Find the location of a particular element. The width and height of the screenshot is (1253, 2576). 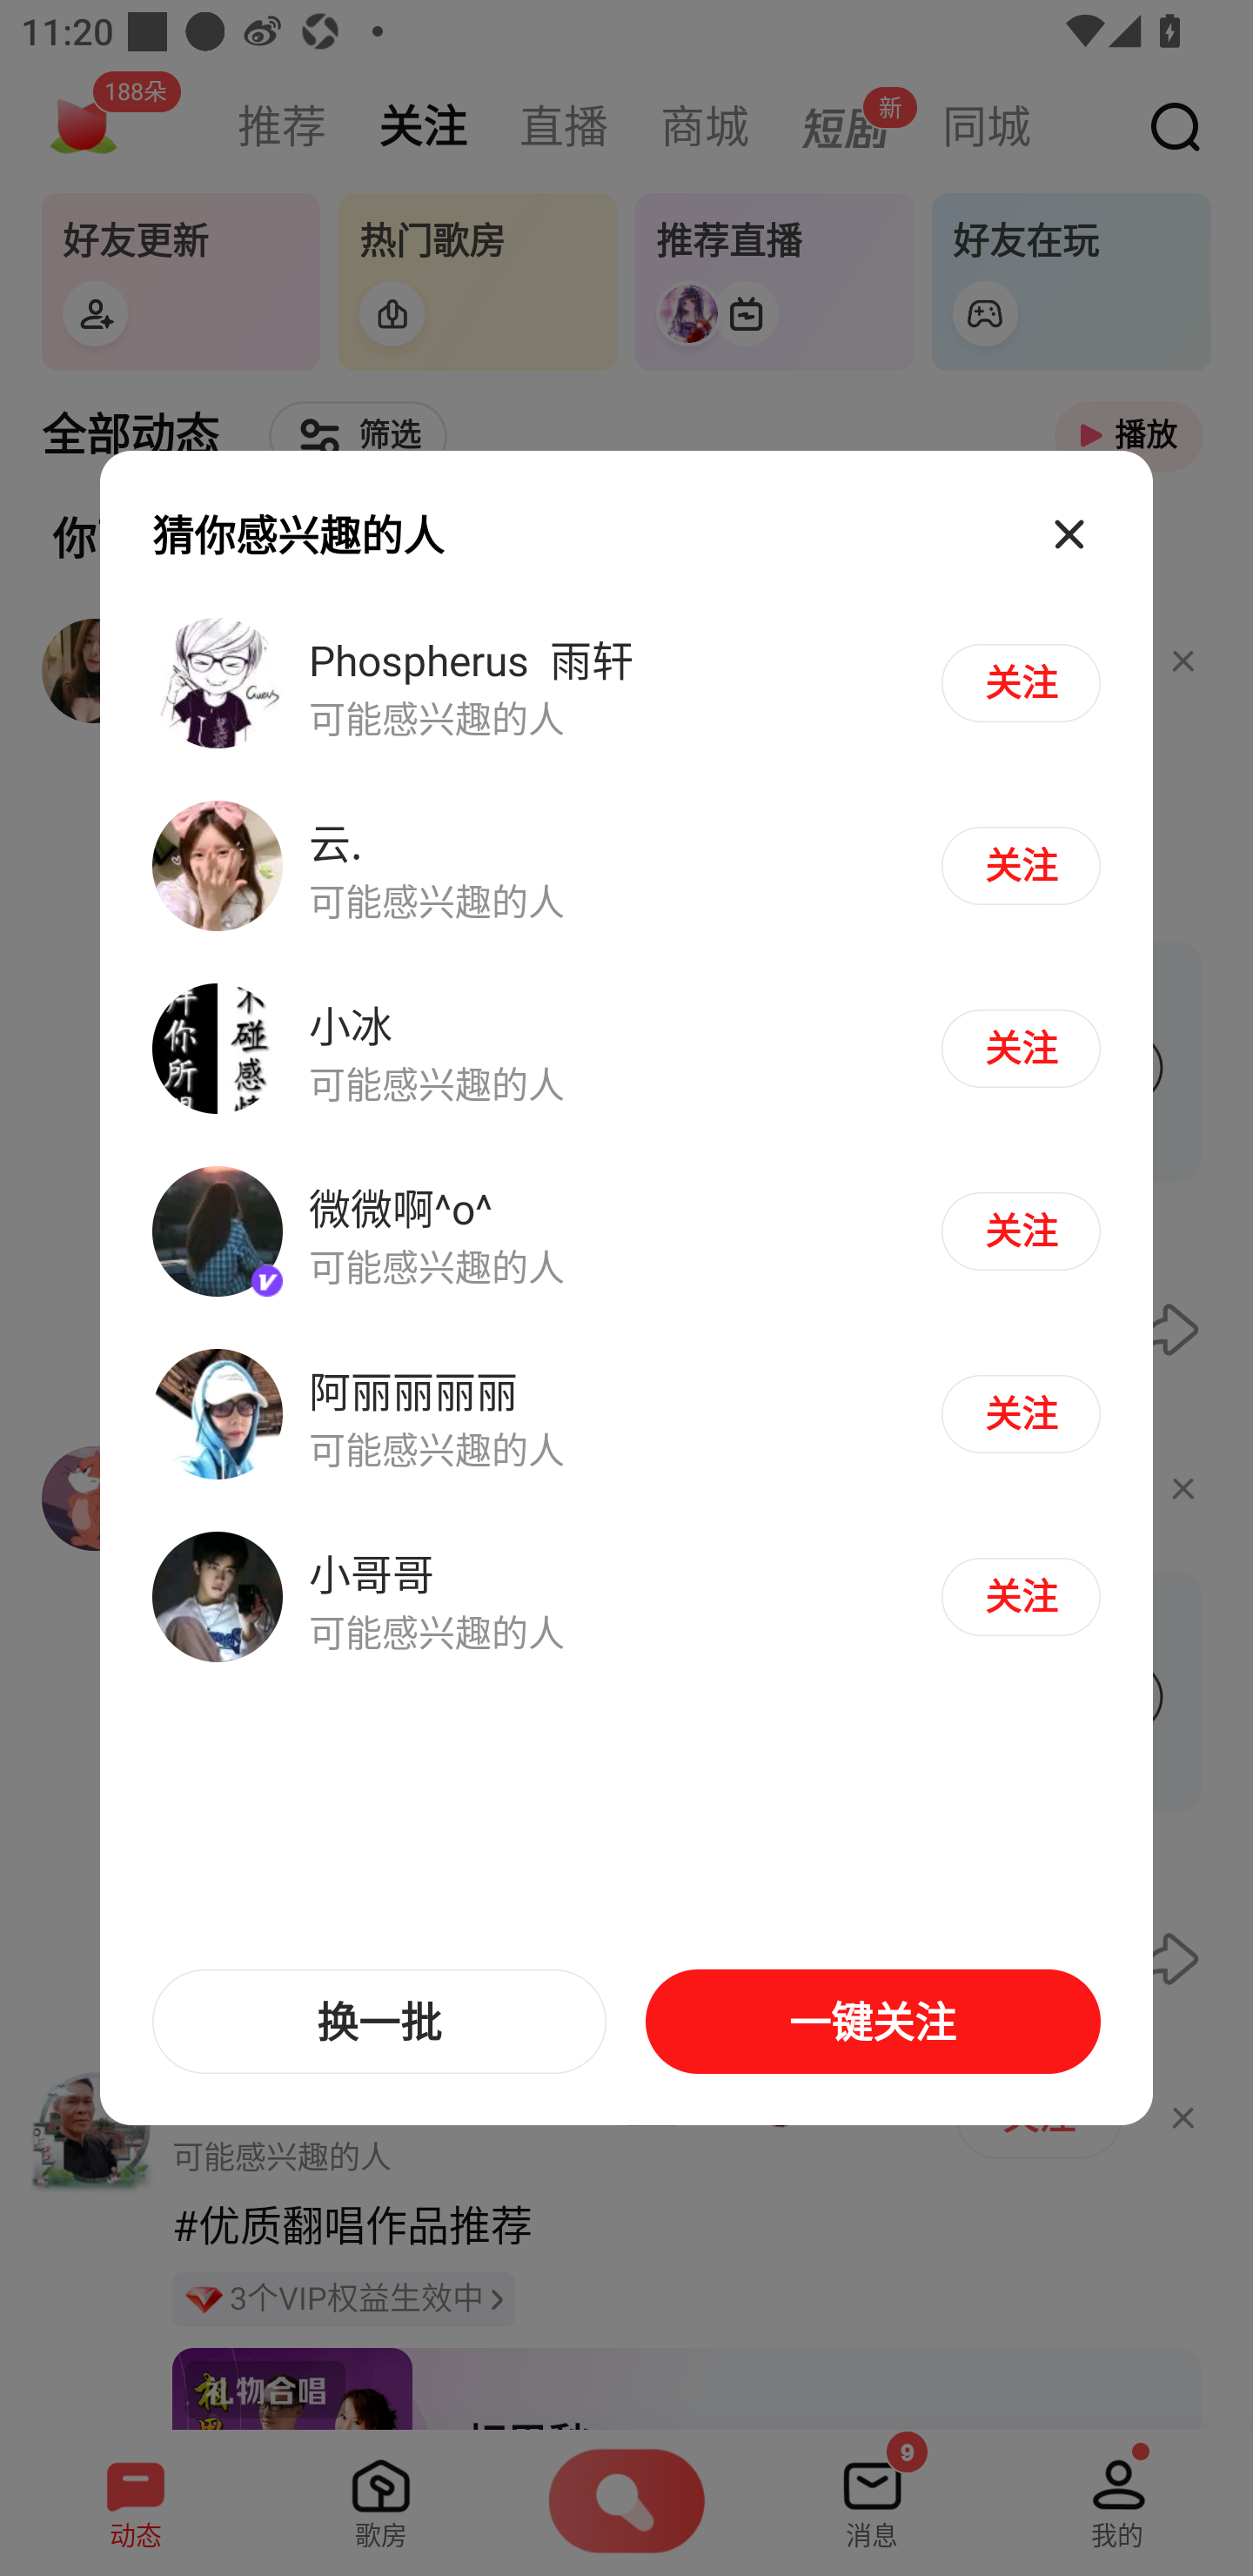

关注 按钮 is located at coordinates (1020, 1048).